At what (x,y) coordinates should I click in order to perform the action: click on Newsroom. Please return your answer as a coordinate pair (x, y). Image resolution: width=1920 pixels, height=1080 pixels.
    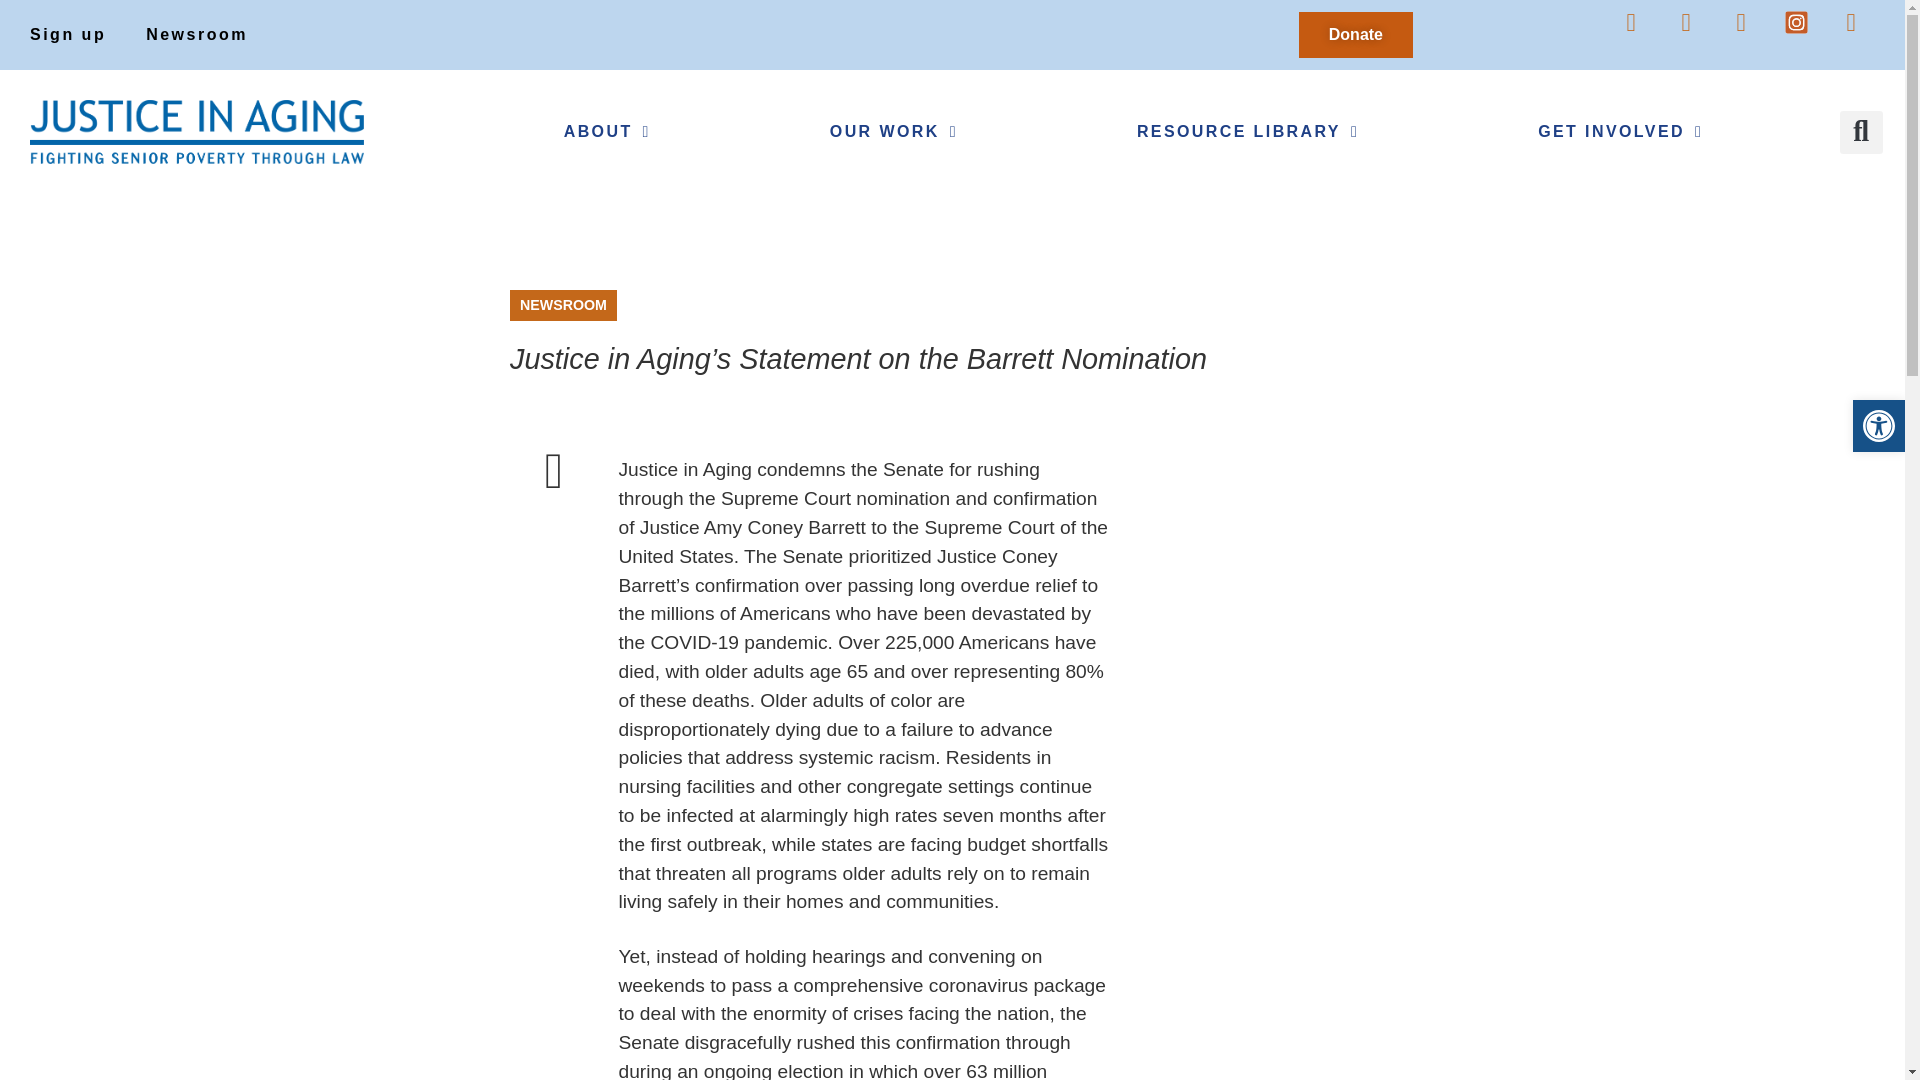
    Looking at the image, I should click on (197, 34).